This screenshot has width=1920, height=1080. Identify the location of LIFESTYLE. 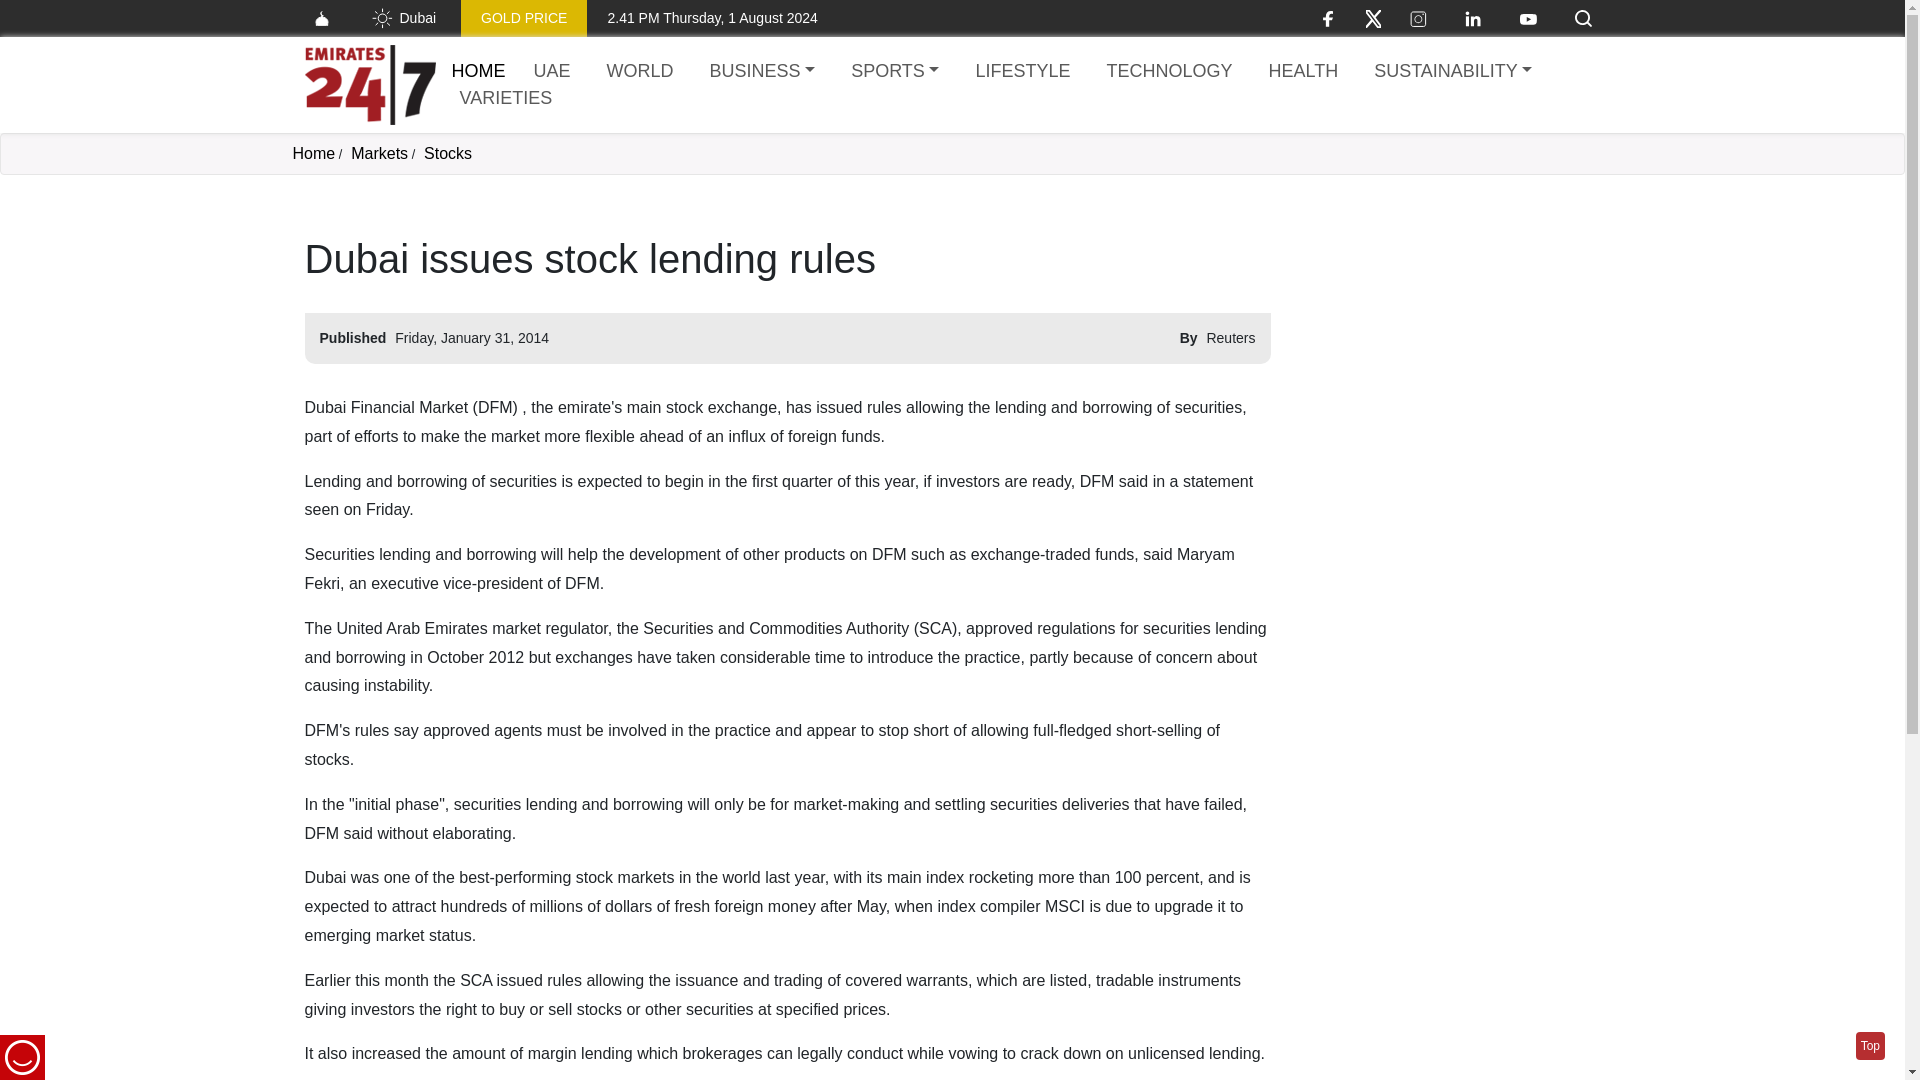
(1022, 72).